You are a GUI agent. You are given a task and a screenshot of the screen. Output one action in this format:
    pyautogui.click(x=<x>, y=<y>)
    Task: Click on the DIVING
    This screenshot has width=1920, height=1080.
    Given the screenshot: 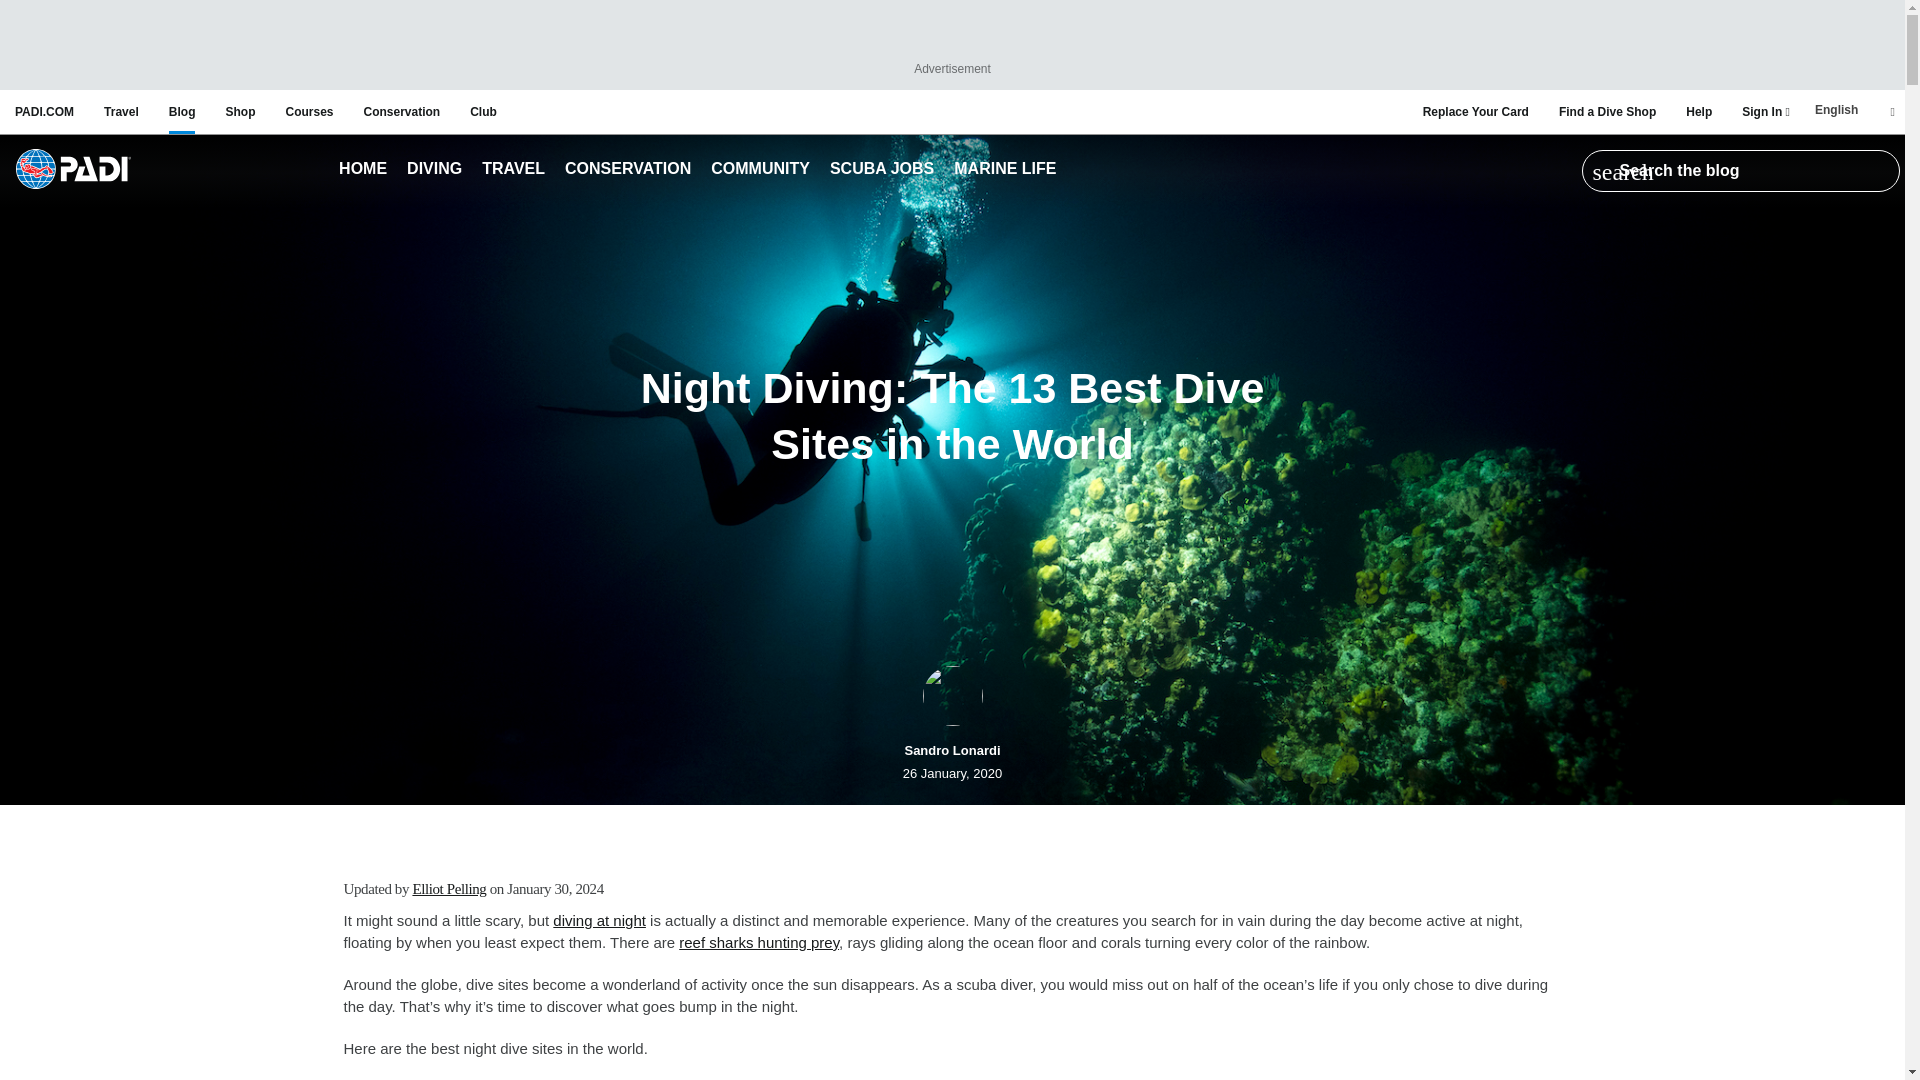 What is the action you would take?
    pyautogui.click(x=434, y=170)
    